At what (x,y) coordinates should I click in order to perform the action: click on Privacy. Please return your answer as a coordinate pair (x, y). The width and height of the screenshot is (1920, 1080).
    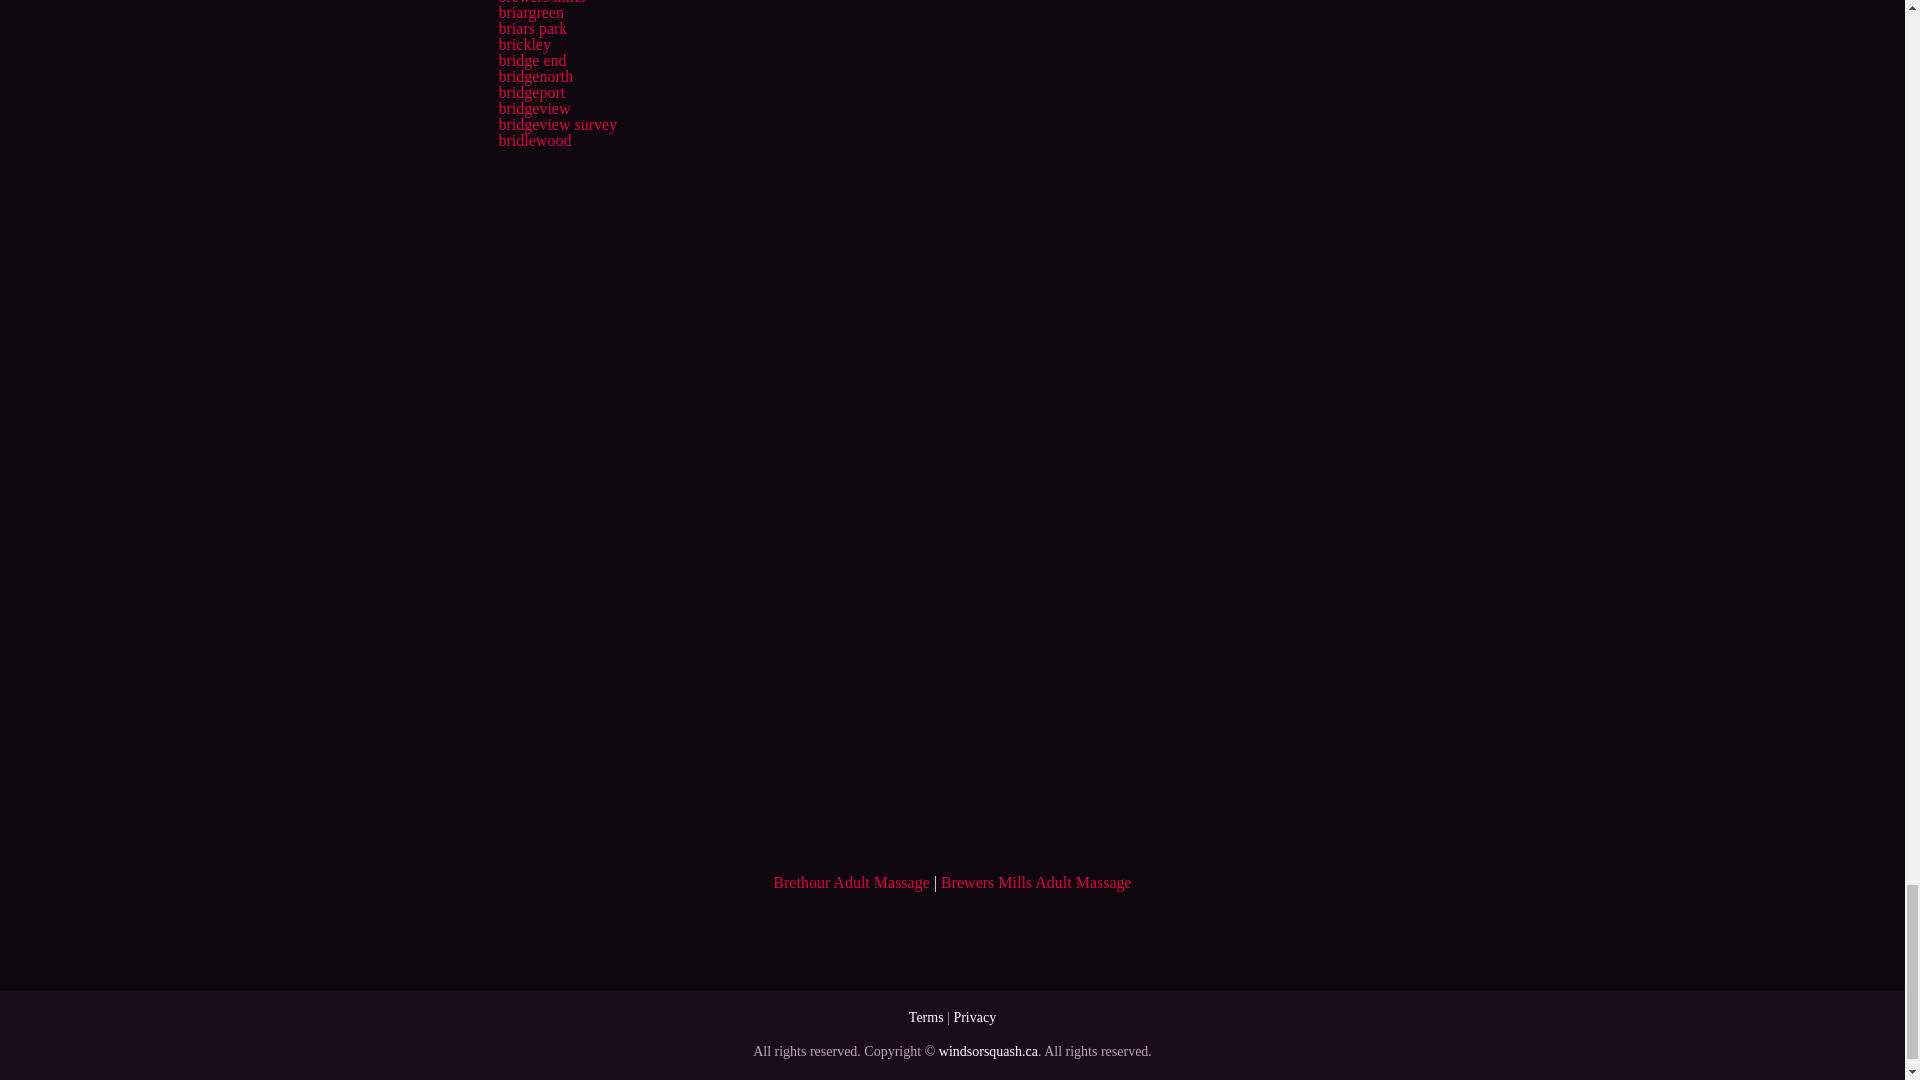
    Looking at the image, I should click on (974, 1016).